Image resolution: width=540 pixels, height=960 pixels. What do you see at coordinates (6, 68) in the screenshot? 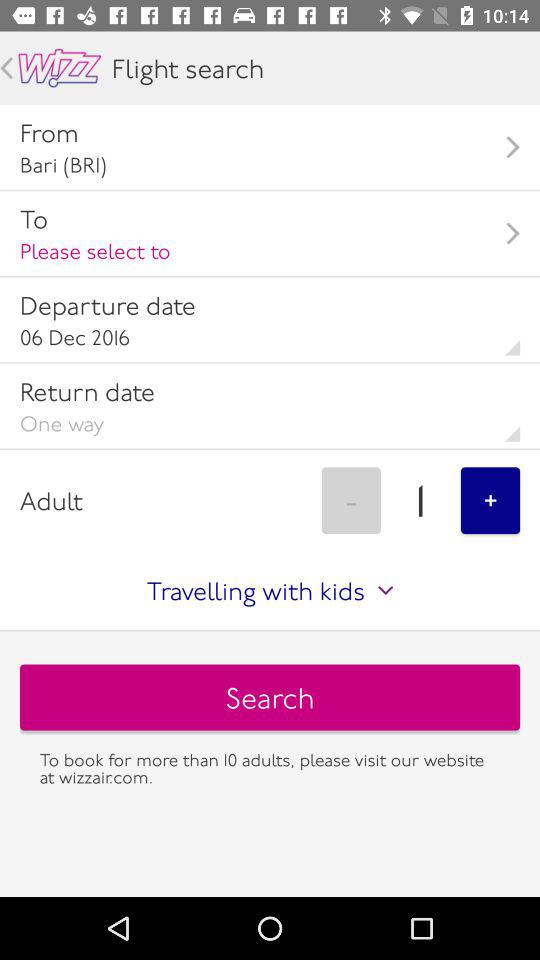
I see `got to previous screen` at bounding box center [6, 68].